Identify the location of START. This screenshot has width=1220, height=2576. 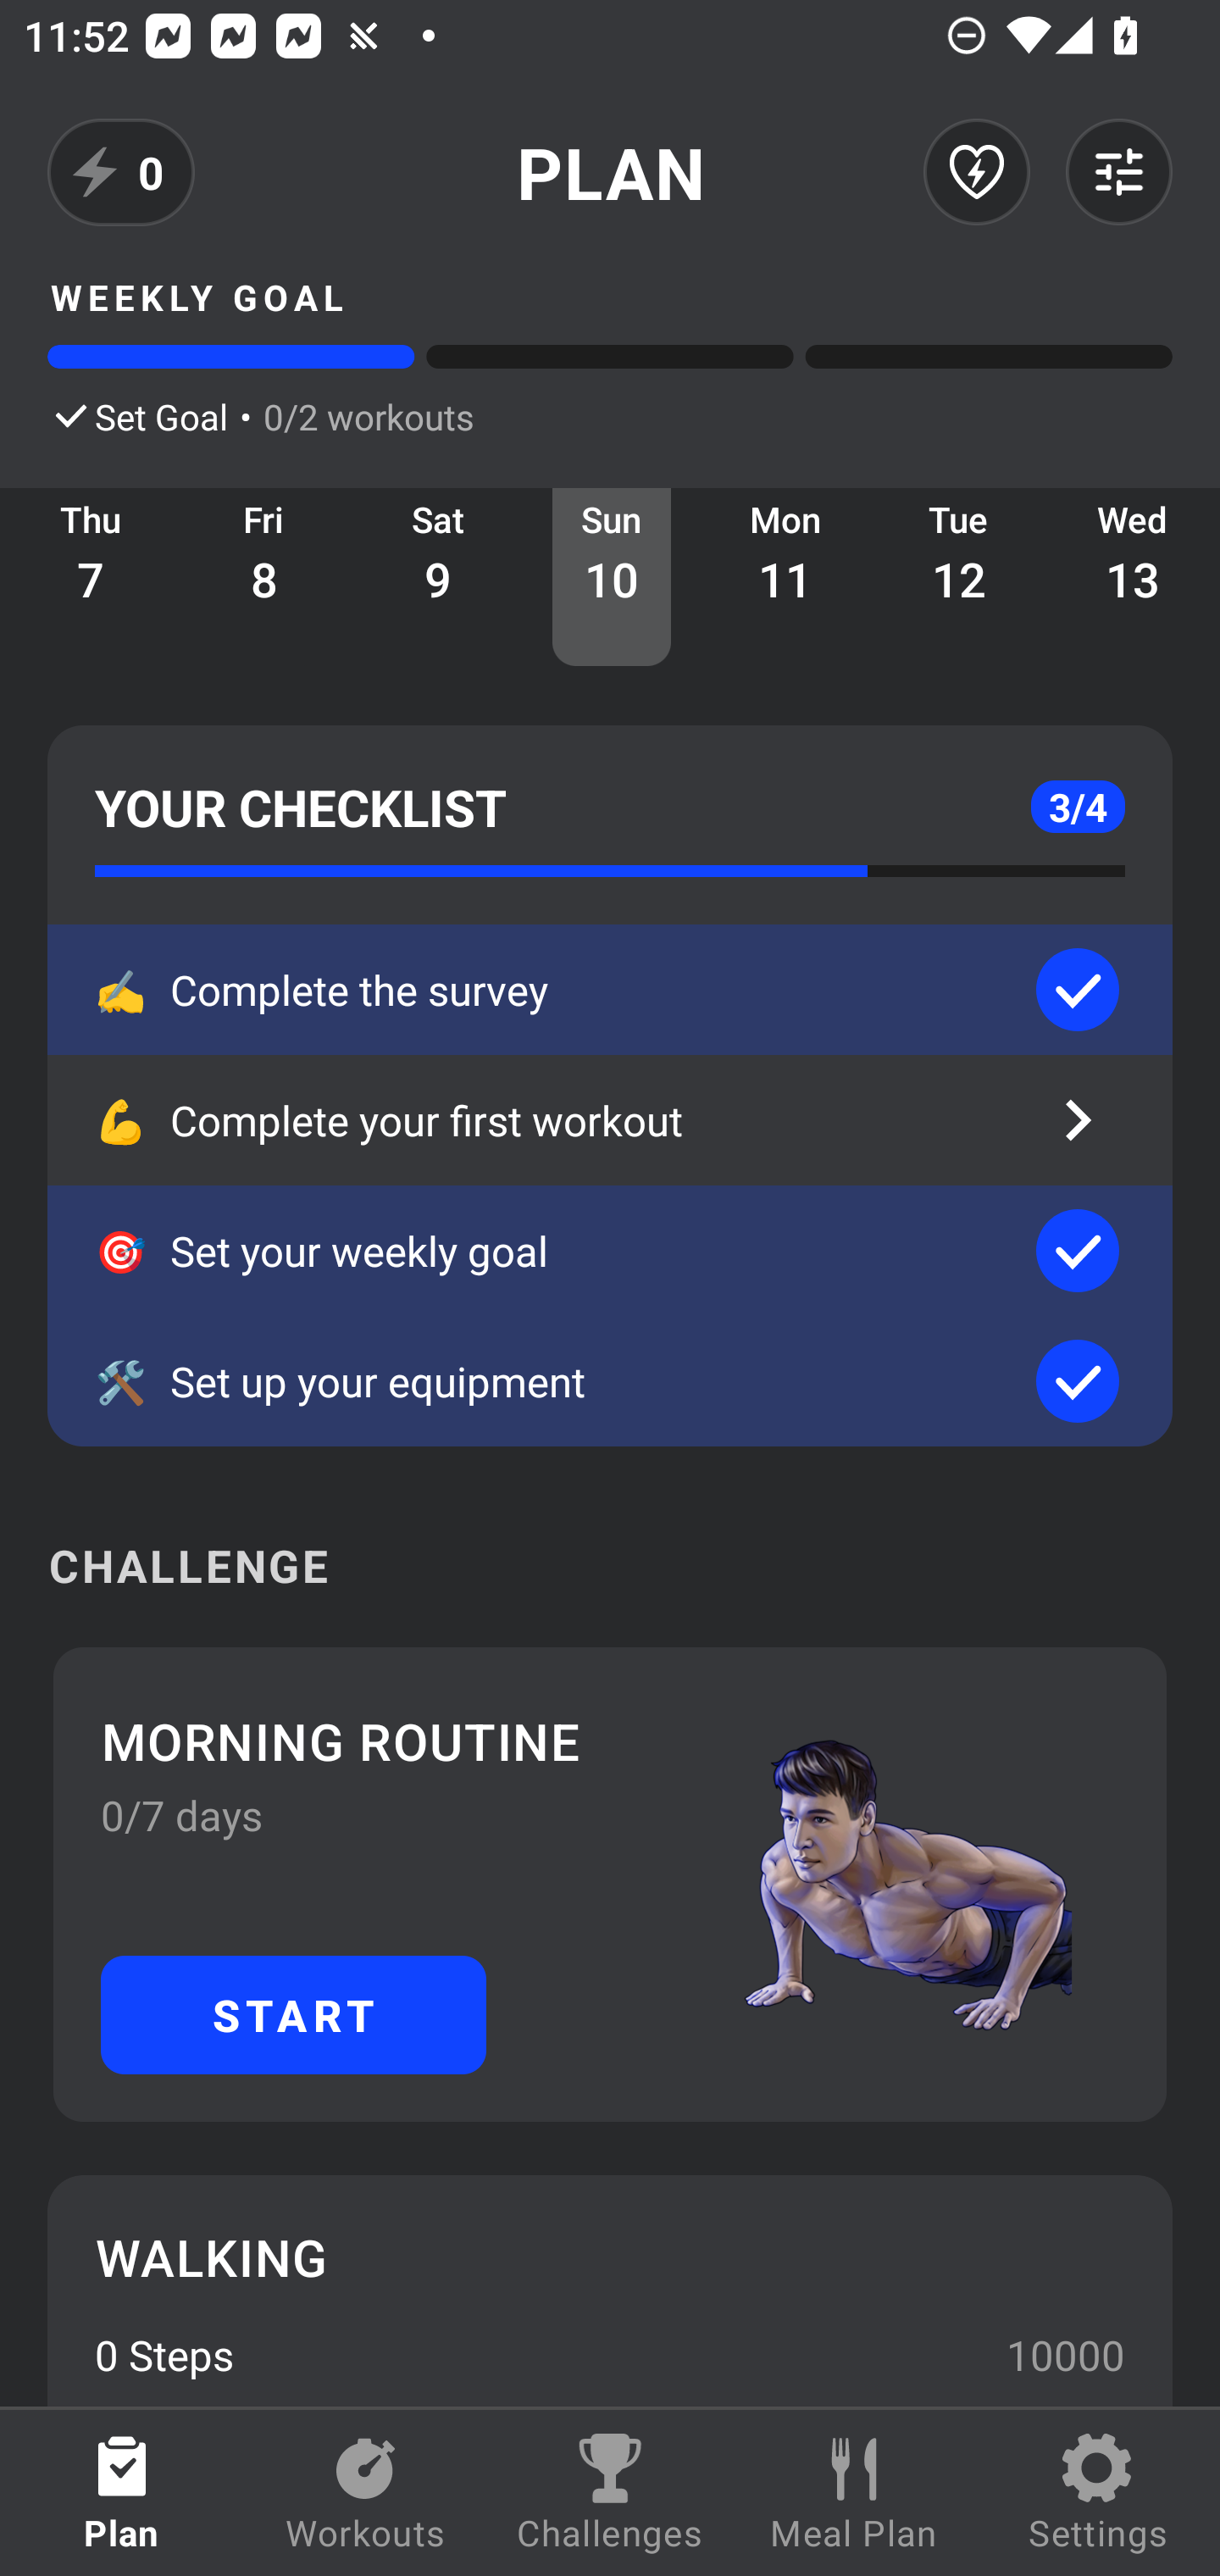
(293, 2014).